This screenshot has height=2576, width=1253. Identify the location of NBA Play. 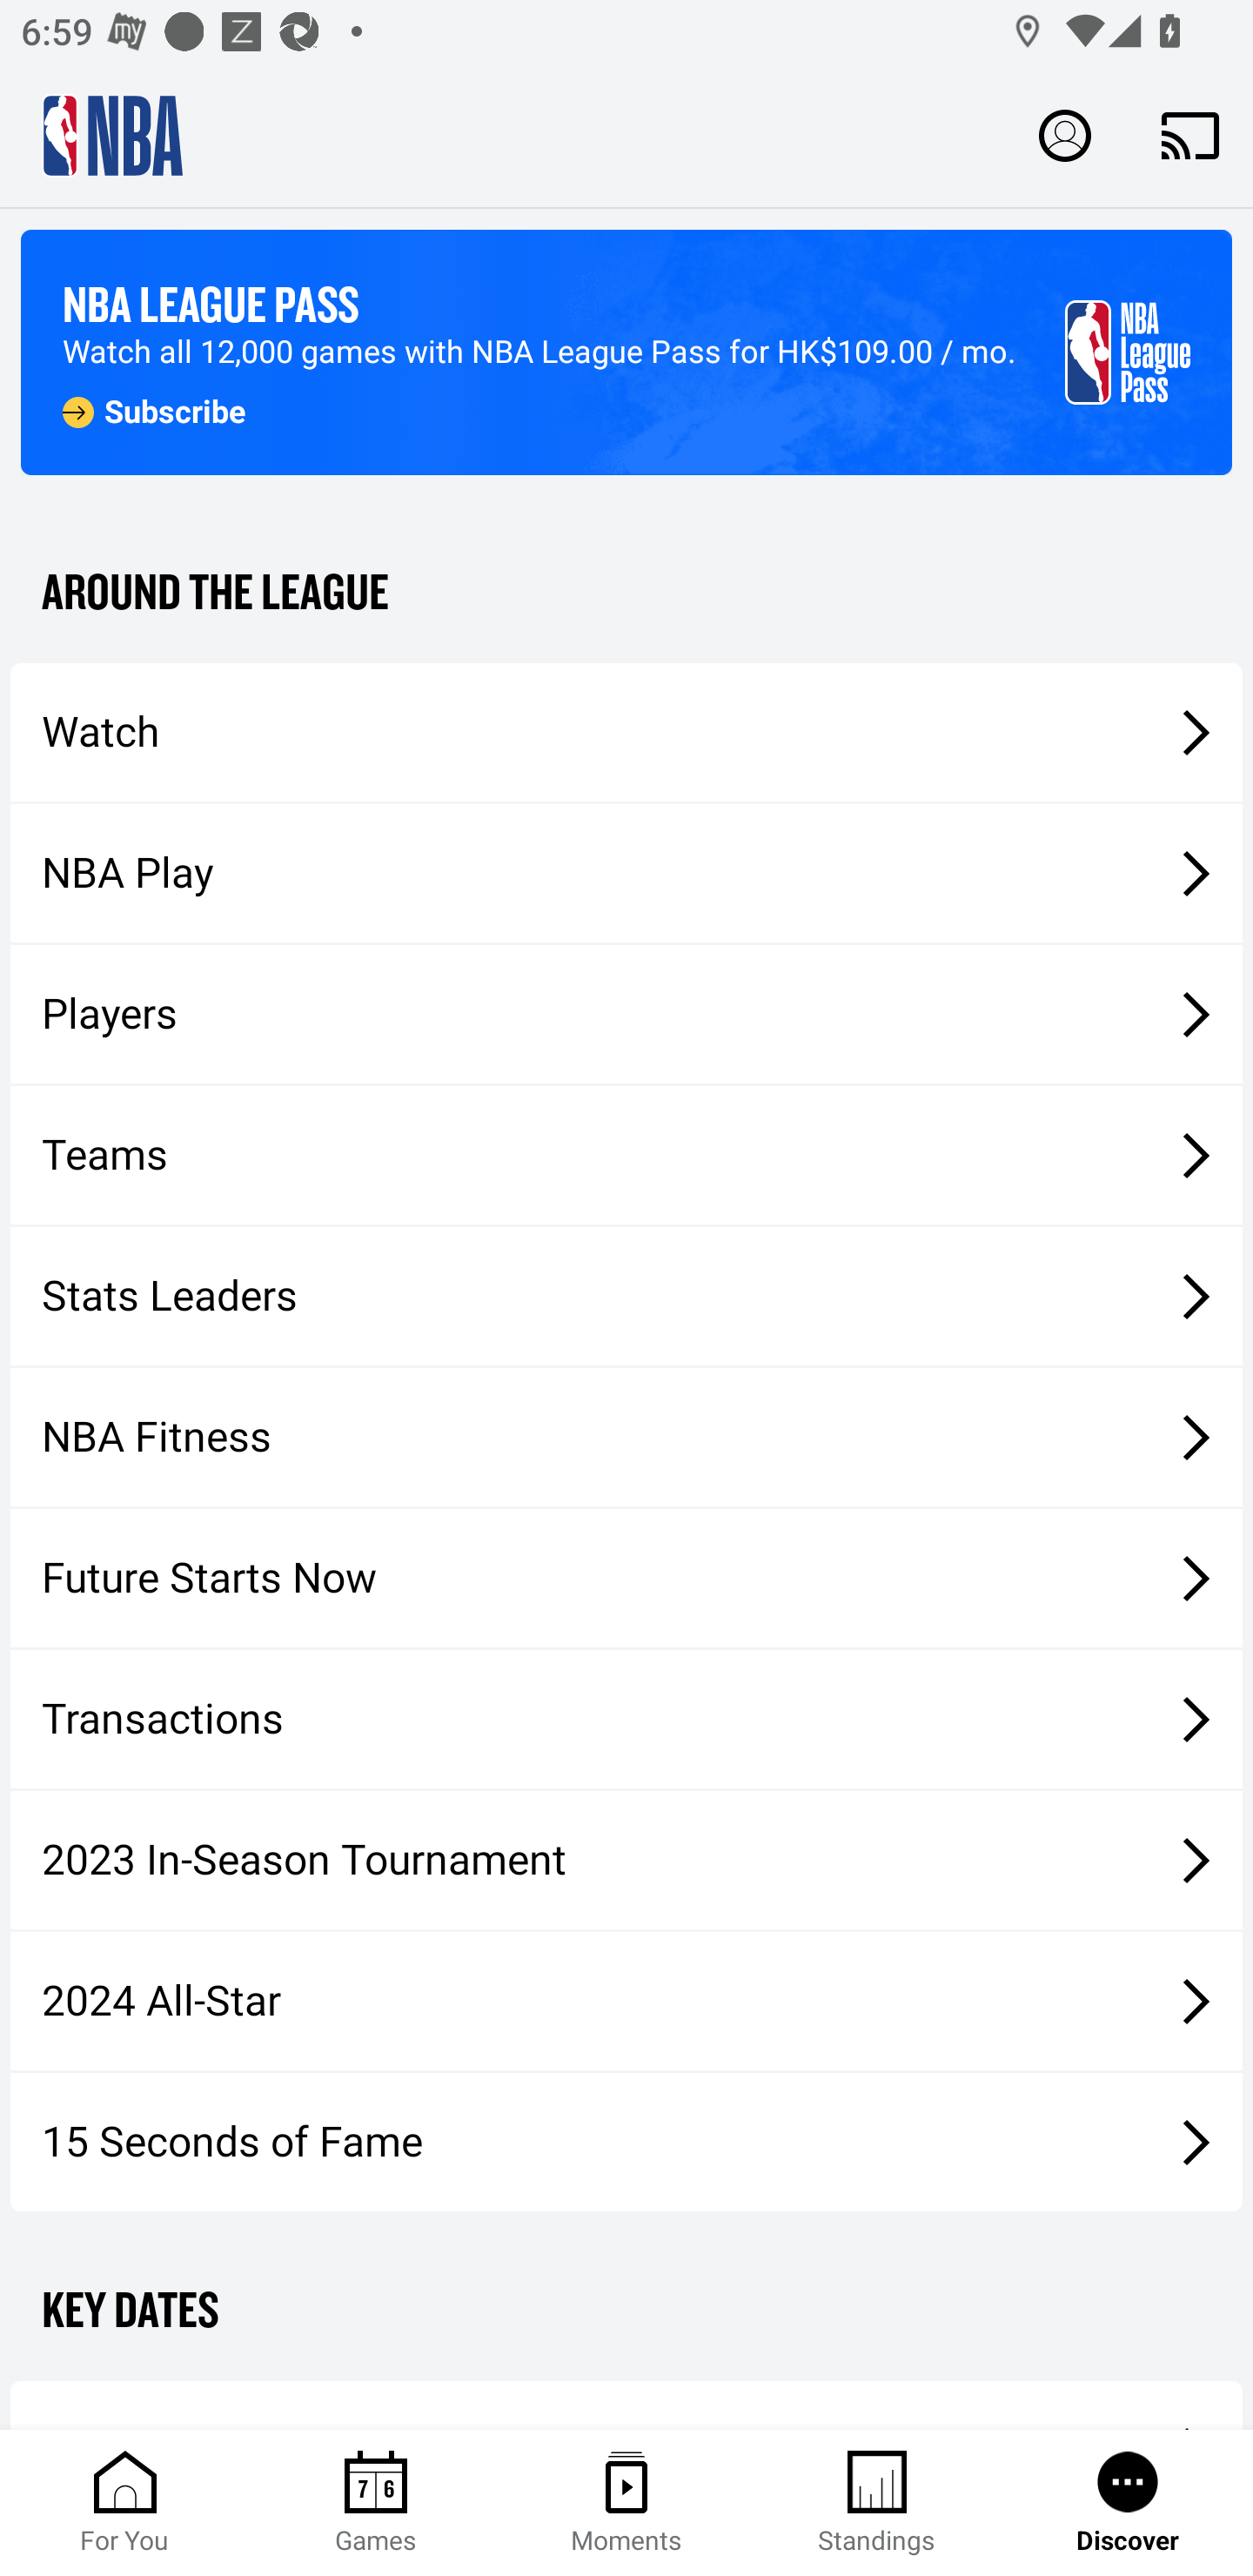
(626, 873).